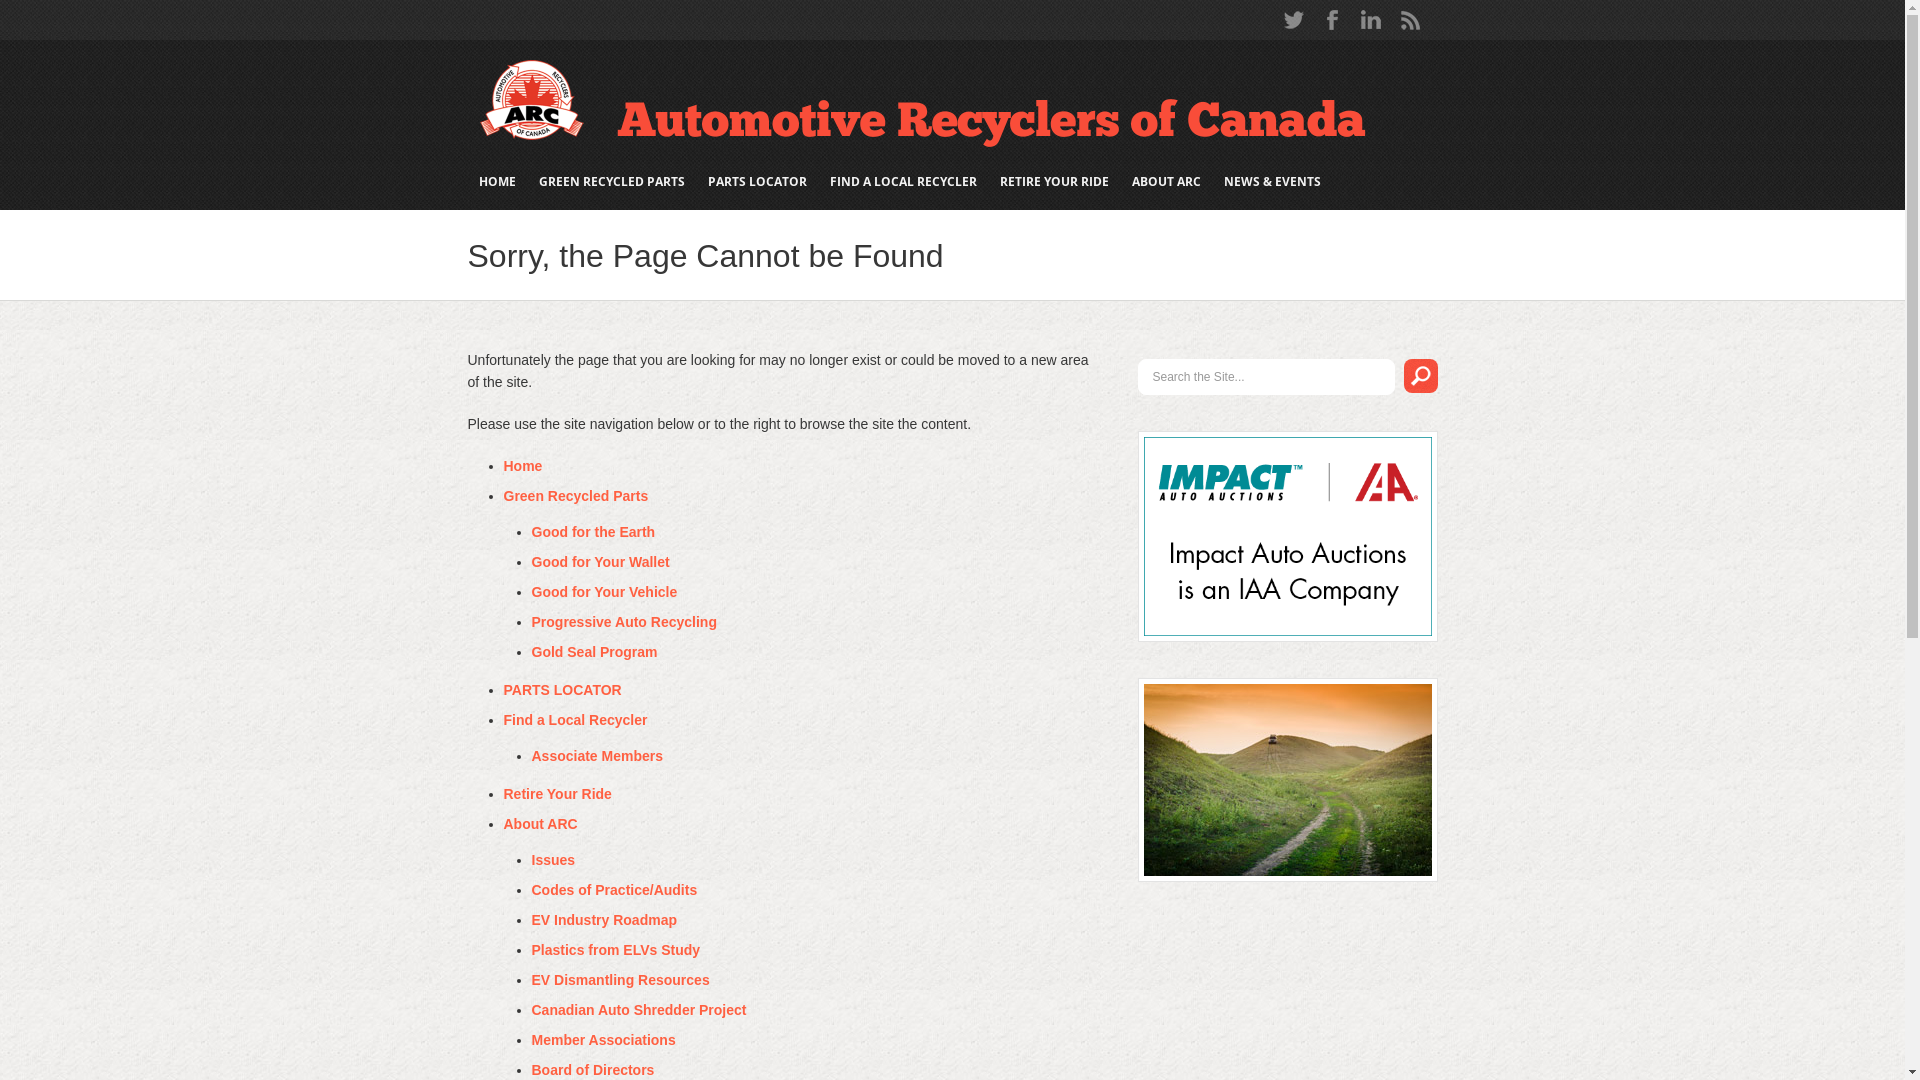 The width and height of the screenshot is (1920, 1080). Describe the element at coordinates (576, 496) in the screenshot. I see `Green Recycled Parts` at that location.